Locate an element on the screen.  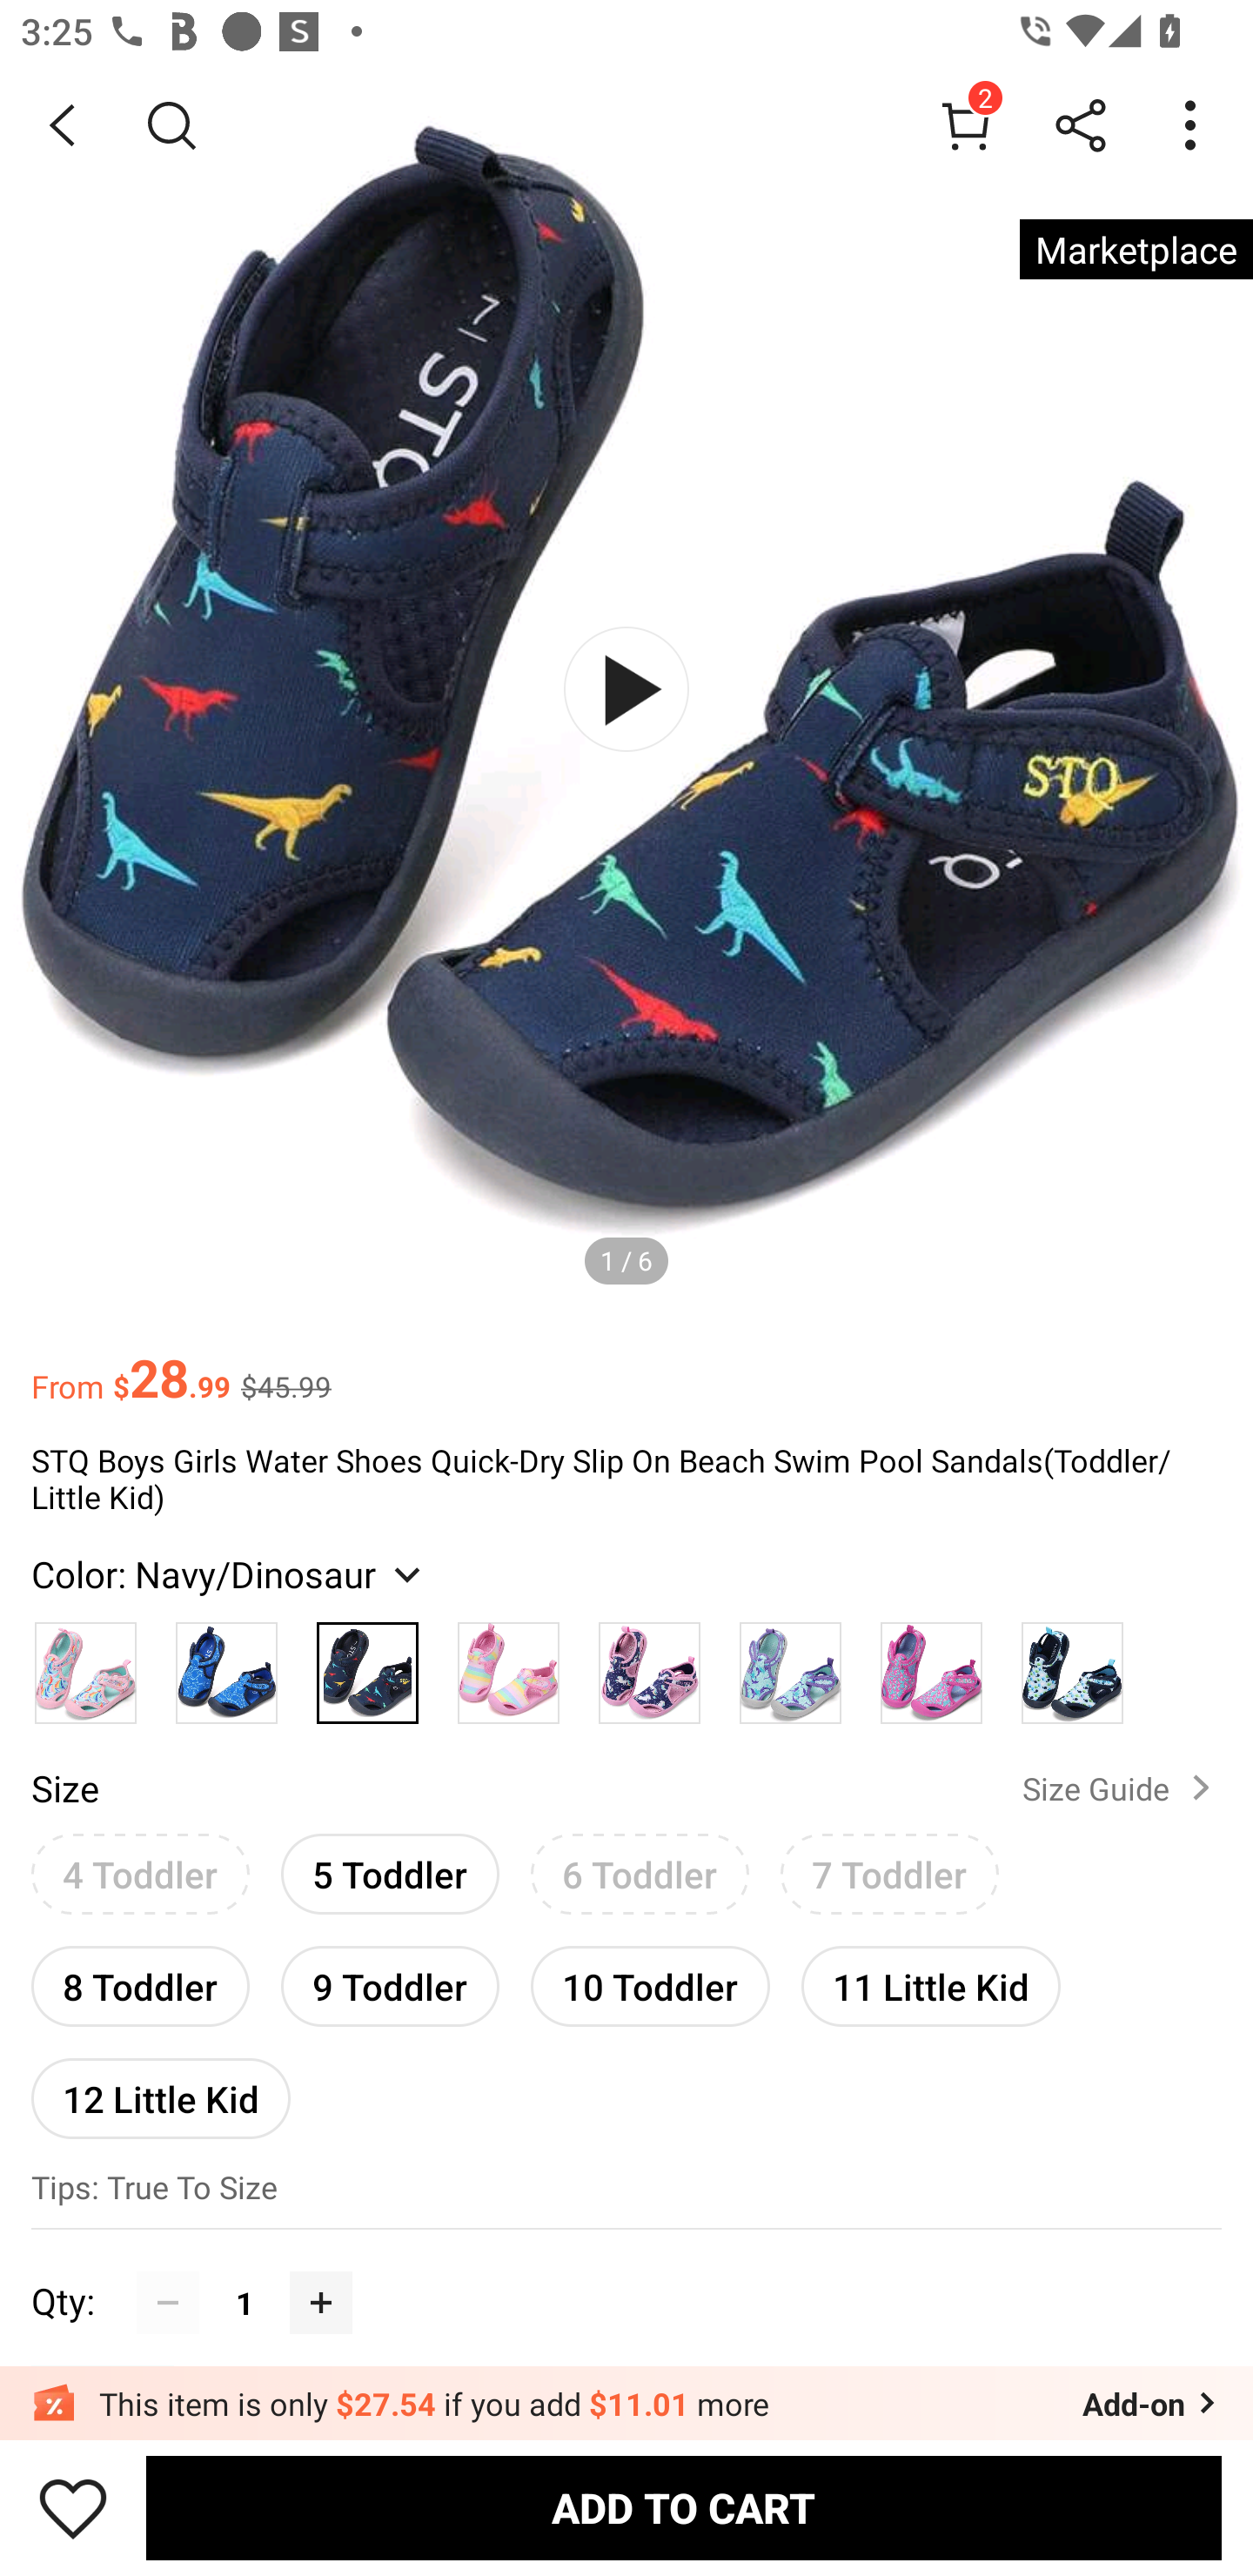
8 Toddler 8 Toddlerunselected option is located at coordinates (140, 1986).